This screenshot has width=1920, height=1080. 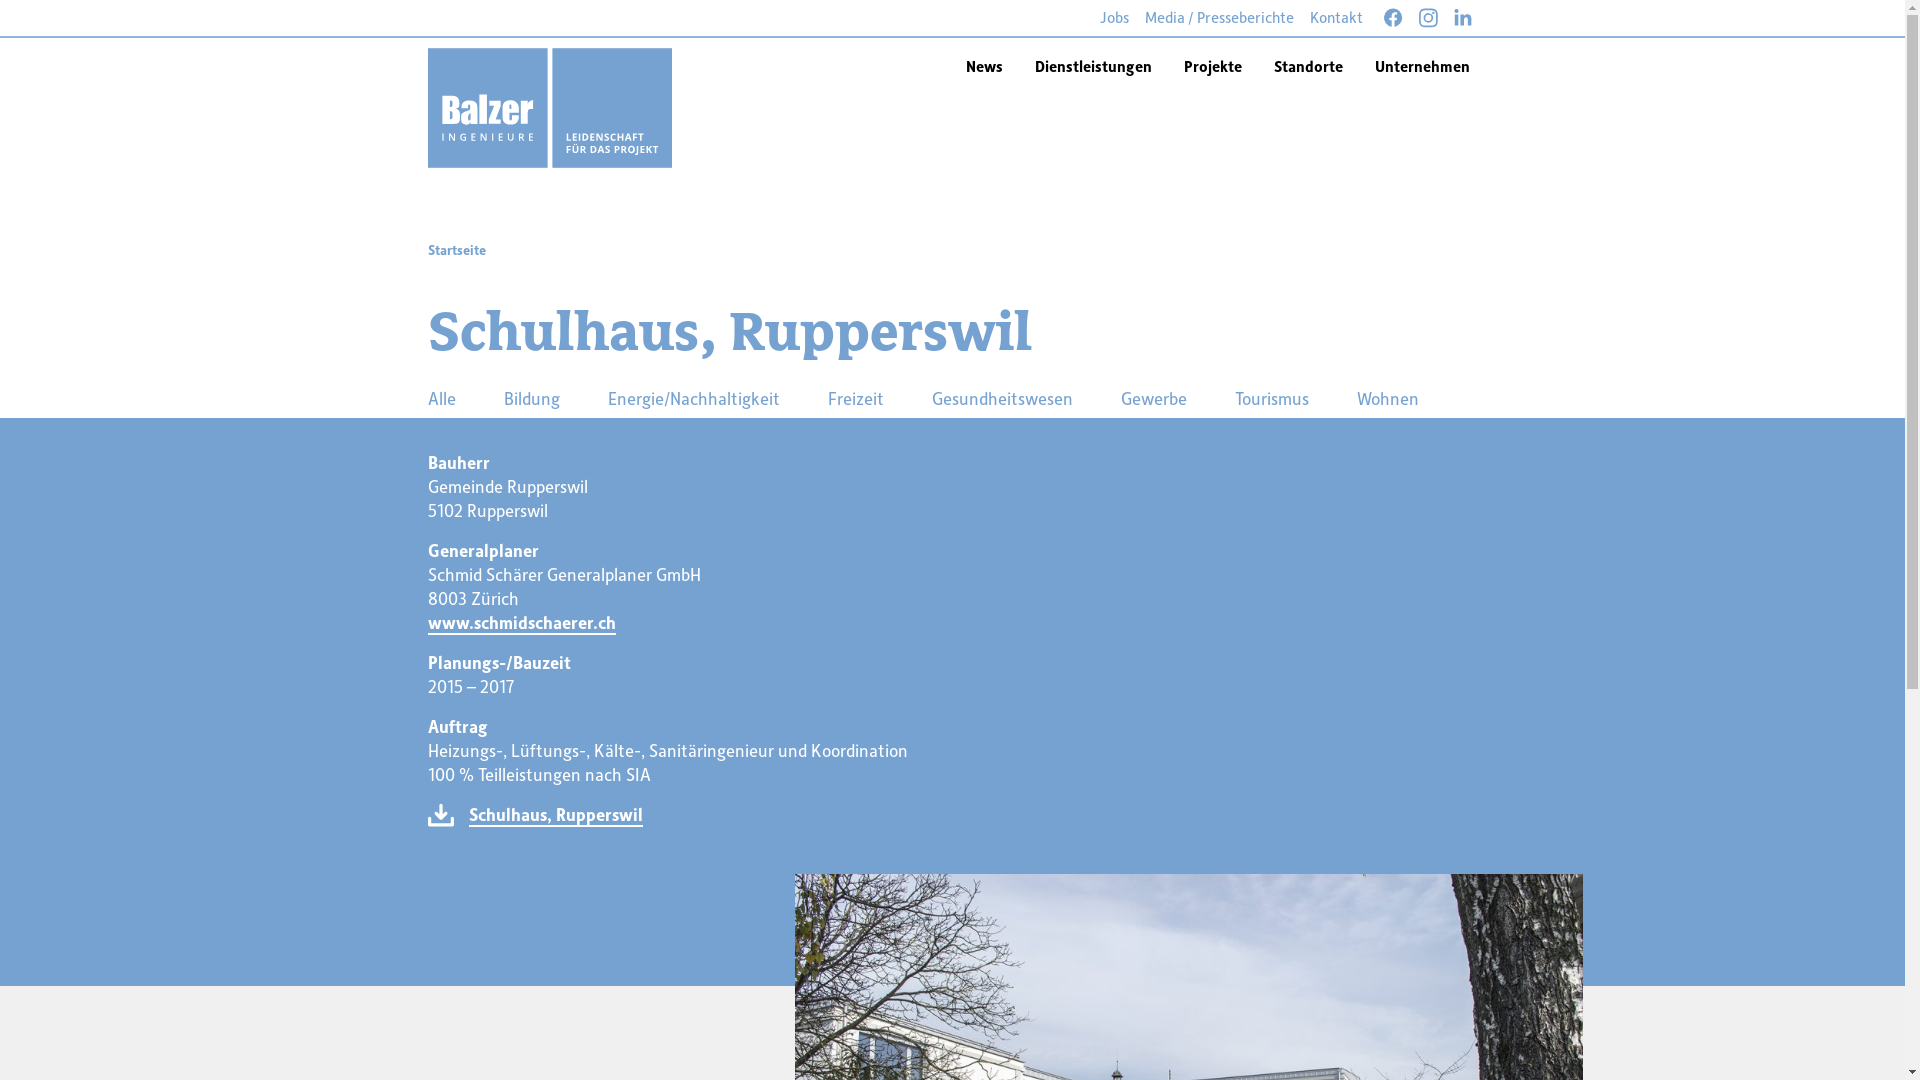 What do you see at coordinates (1308, 64) in the screenshot?
I see `Standorte` at bounding box center [1308, 64].